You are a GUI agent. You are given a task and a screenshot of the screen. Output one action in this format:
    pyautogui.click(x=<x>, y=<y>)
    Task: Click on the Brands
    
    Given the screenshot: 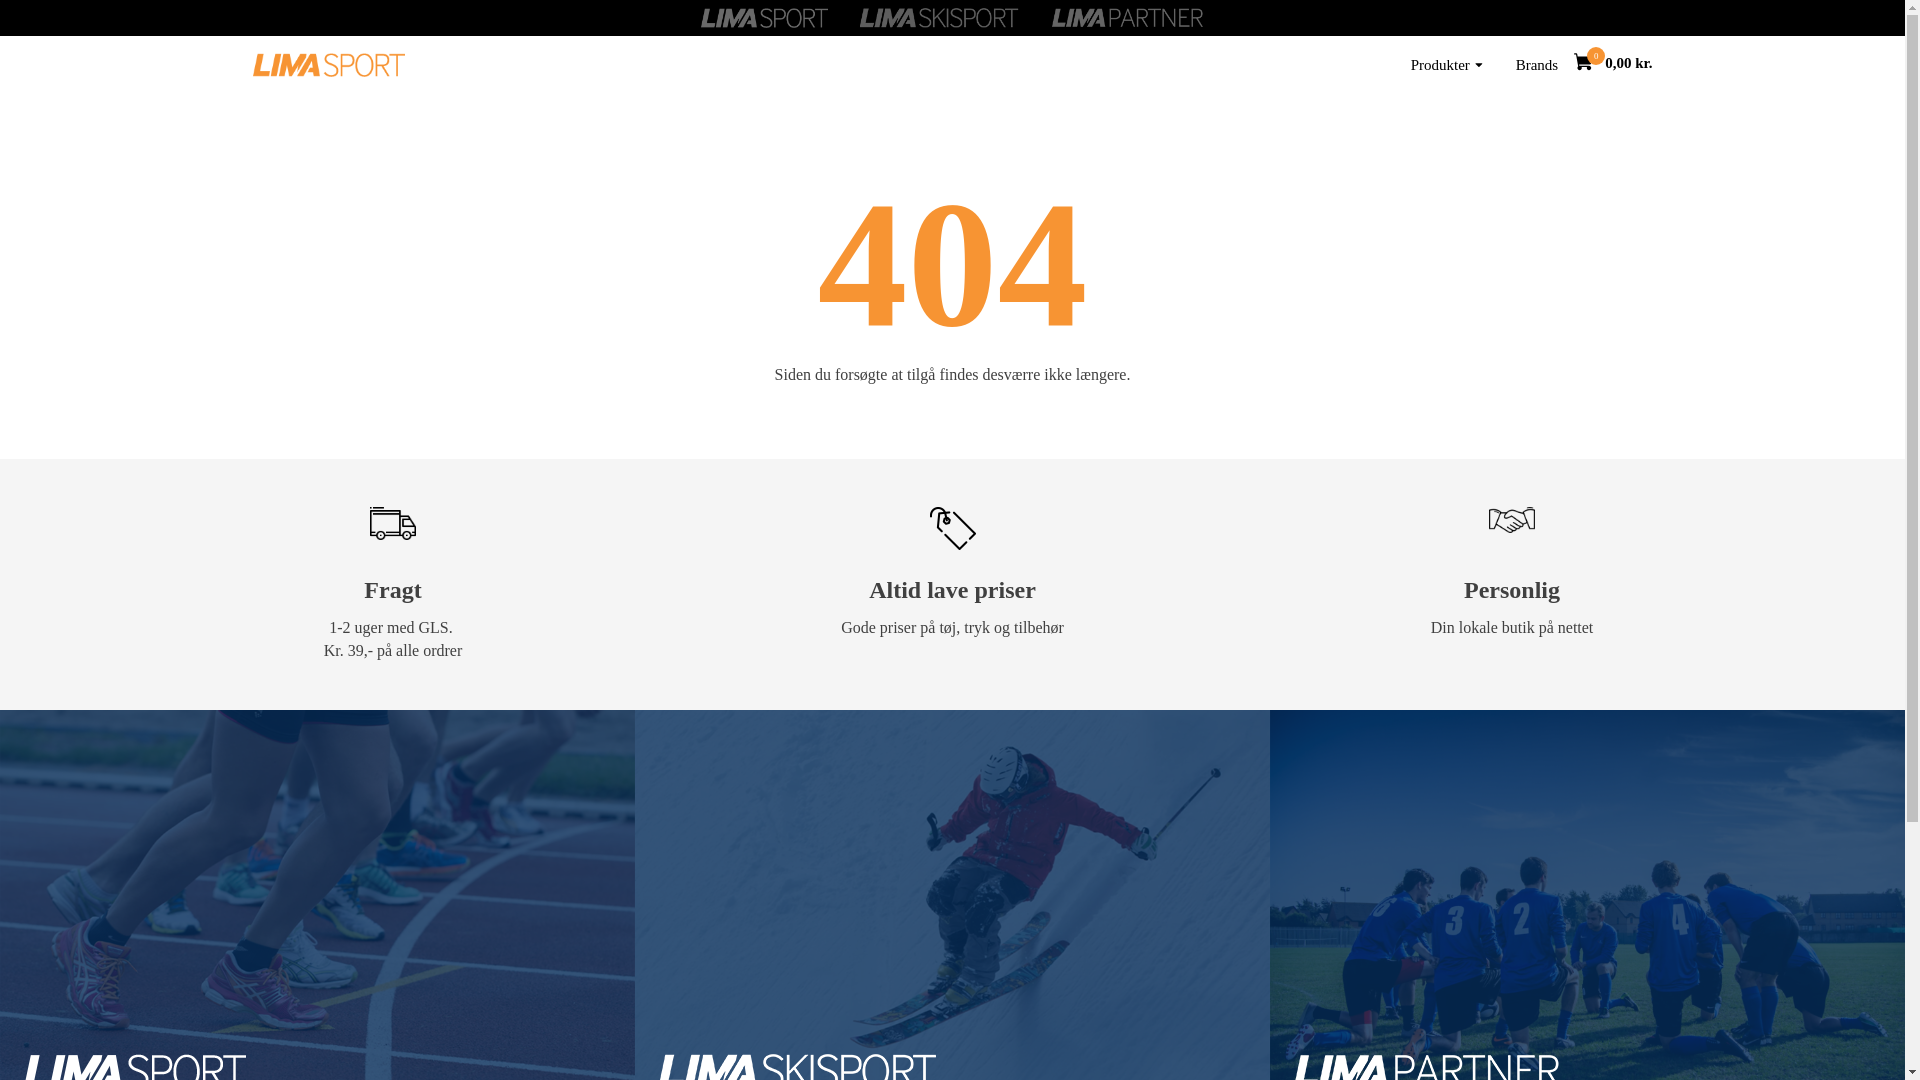 What is the action you would take?
    pyautogui.click(x=1536, y=65)
    